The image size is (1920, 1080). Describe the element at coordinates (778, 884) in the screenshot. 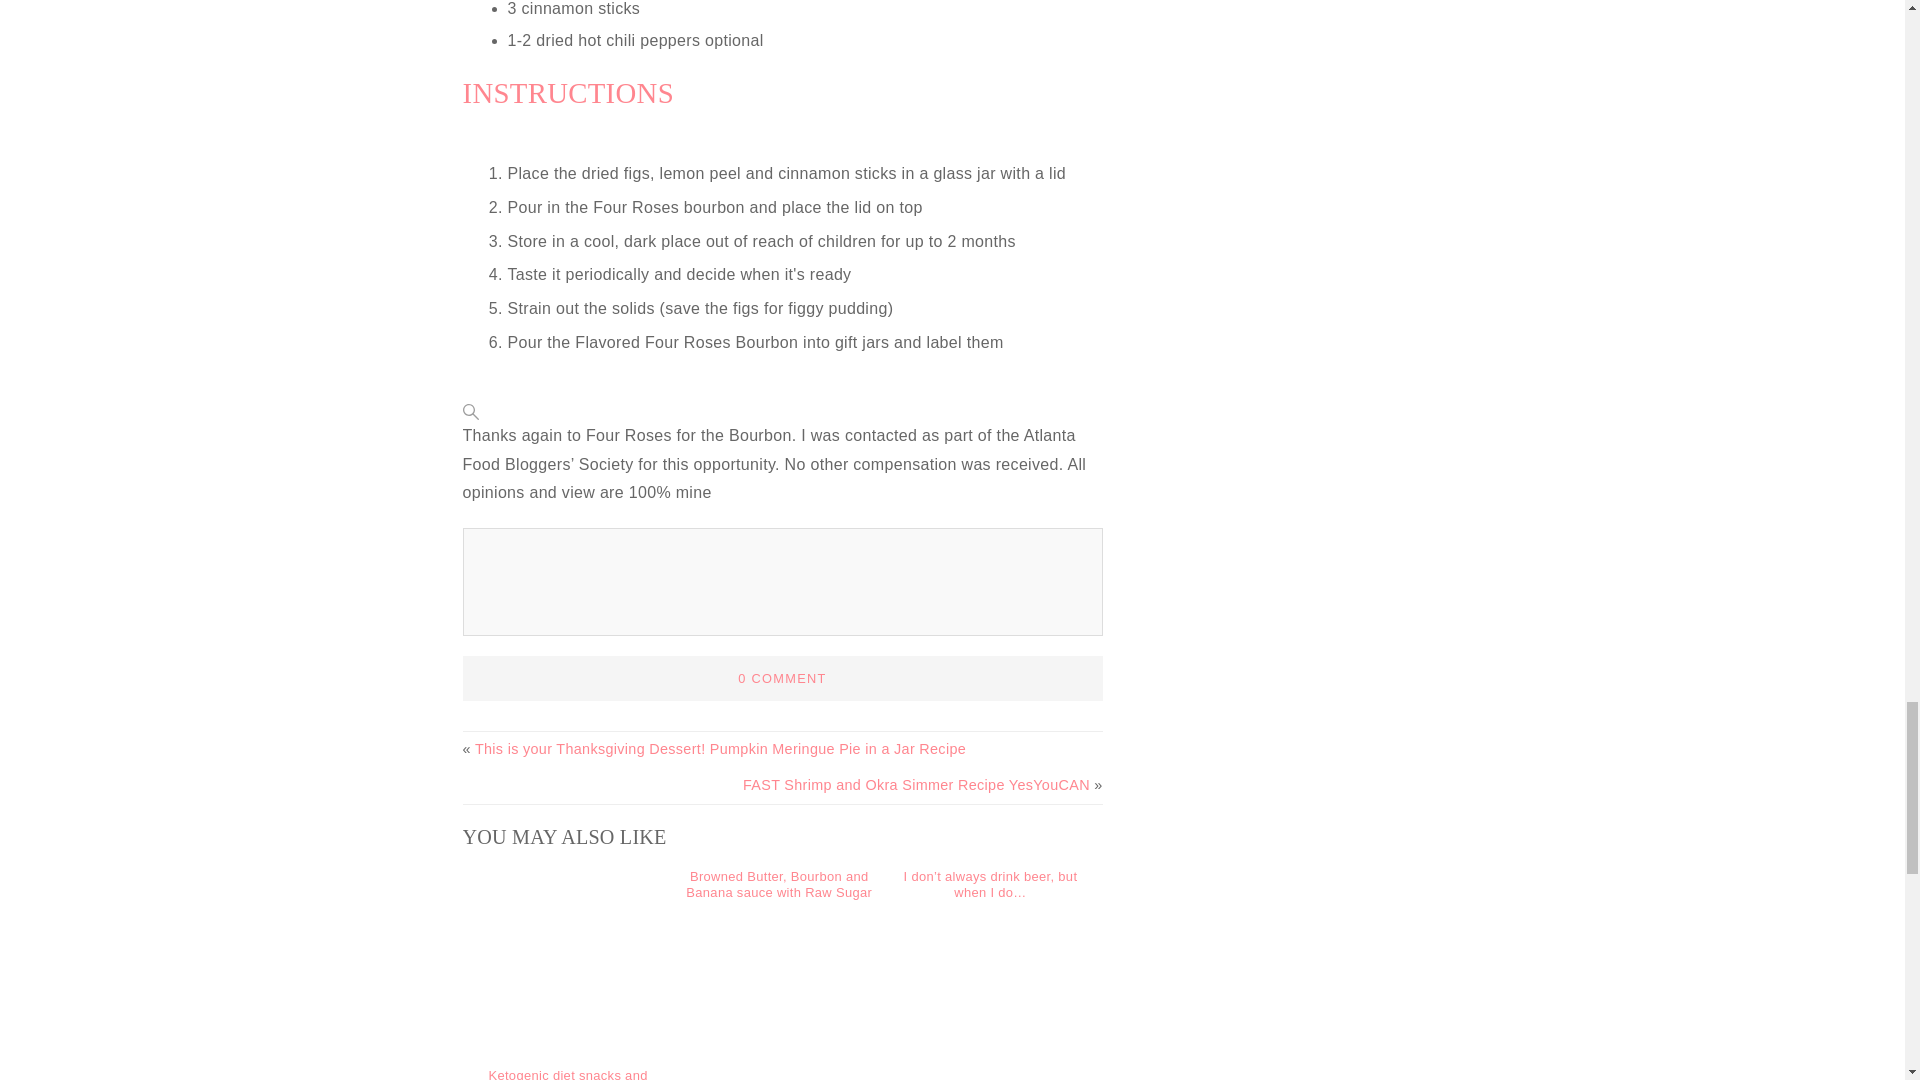

I see `Browned Butter, Bourbon and Banana sauce with Raw Sugar` at that location.